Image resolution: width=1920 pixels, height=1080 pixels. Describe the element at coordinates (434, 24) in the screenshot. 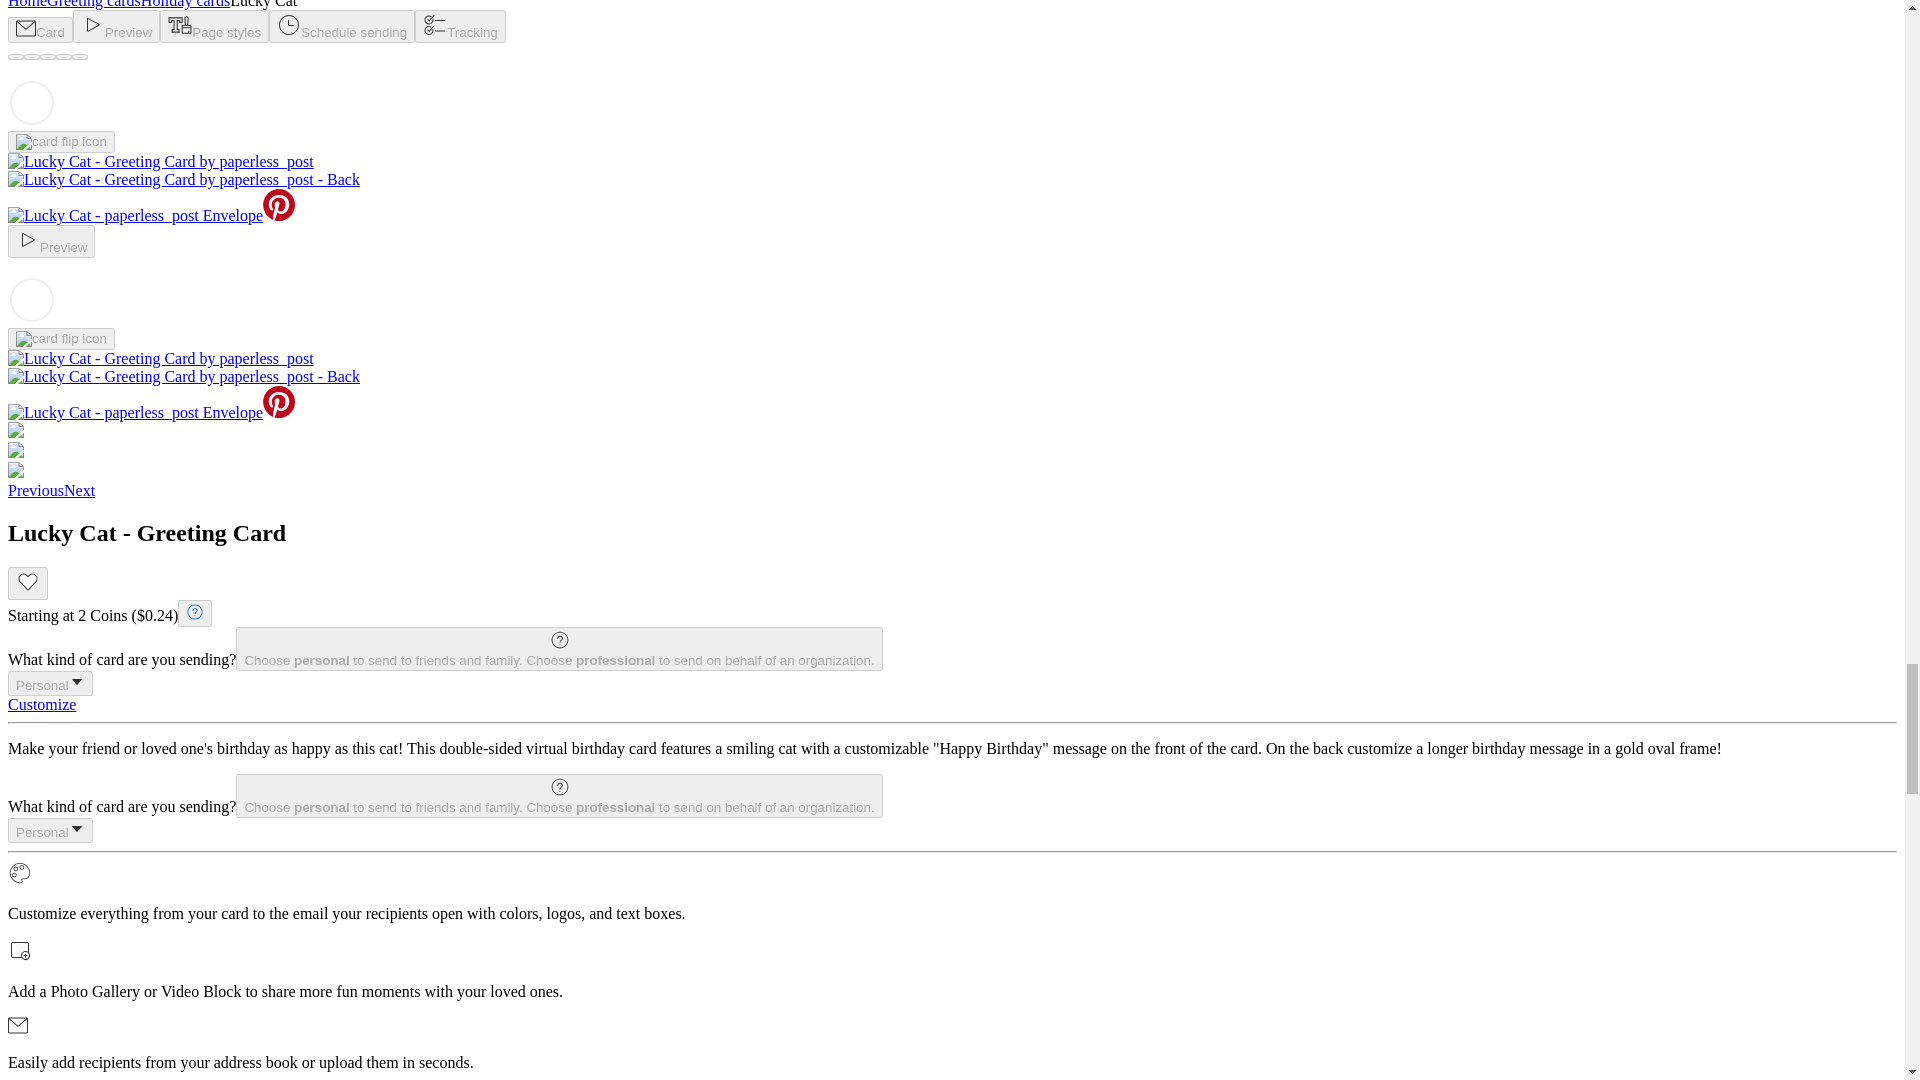

I see `tracking icon` at that location.